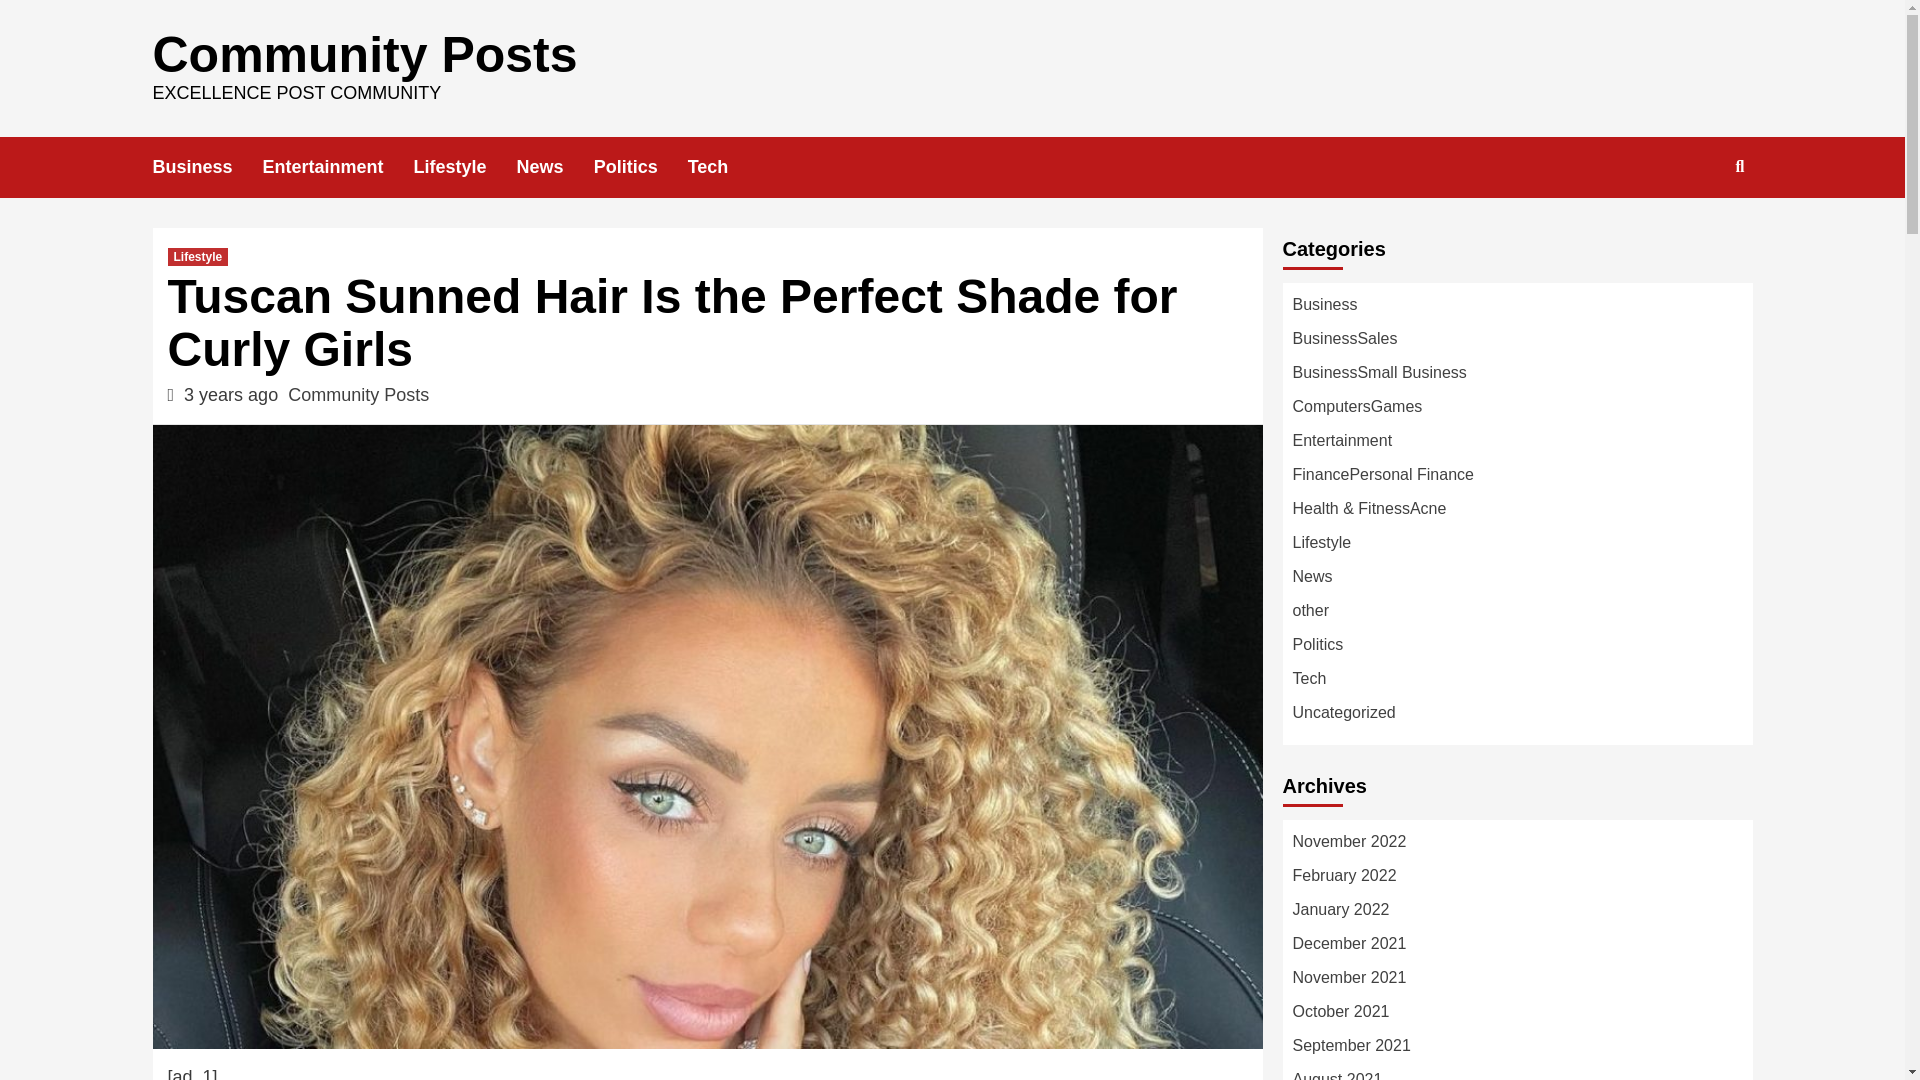 The image size is (1920, 1080). What do you see at coordinates (640, 167) in the screenshot?
I see `Politics` at bounding box center [640, 167].